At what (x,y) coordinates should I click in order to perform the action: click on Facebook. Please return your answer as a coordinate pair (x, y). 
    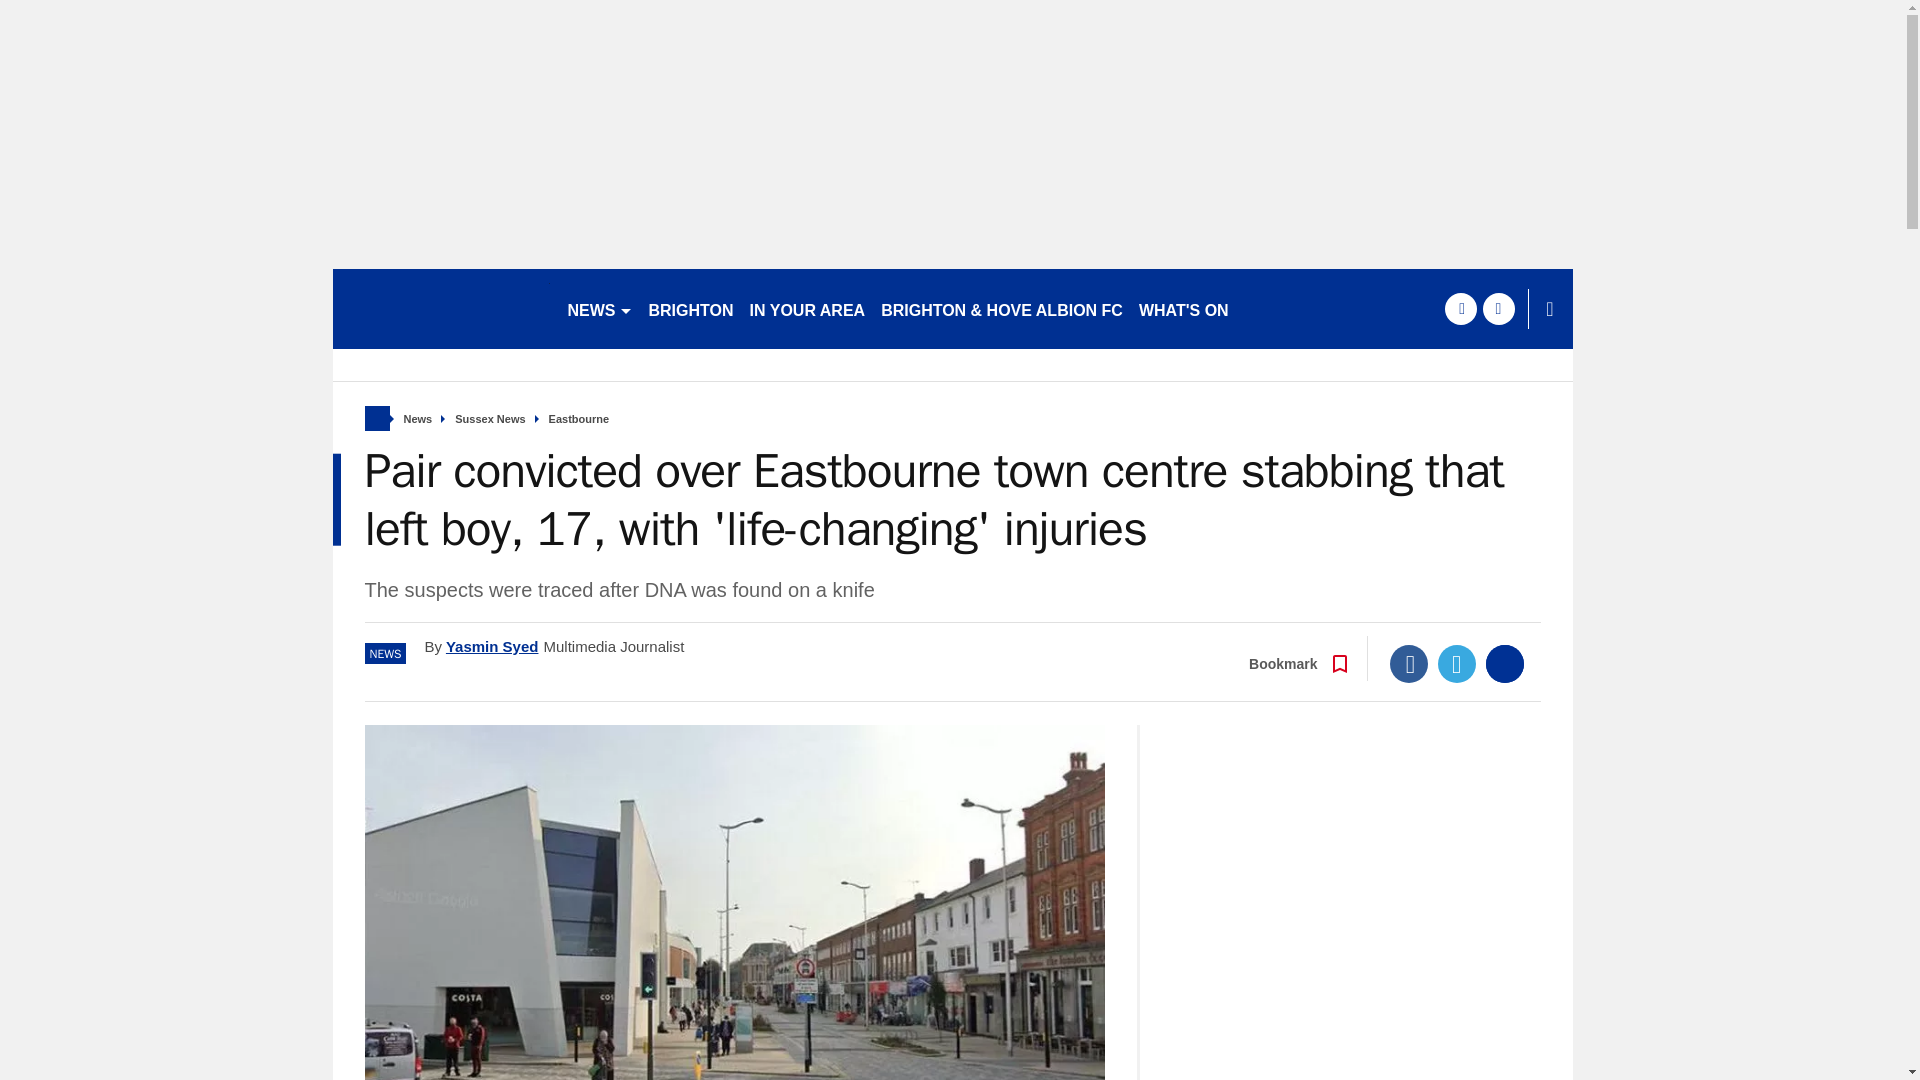
    Looking at the image, I should click on (1409, 663).